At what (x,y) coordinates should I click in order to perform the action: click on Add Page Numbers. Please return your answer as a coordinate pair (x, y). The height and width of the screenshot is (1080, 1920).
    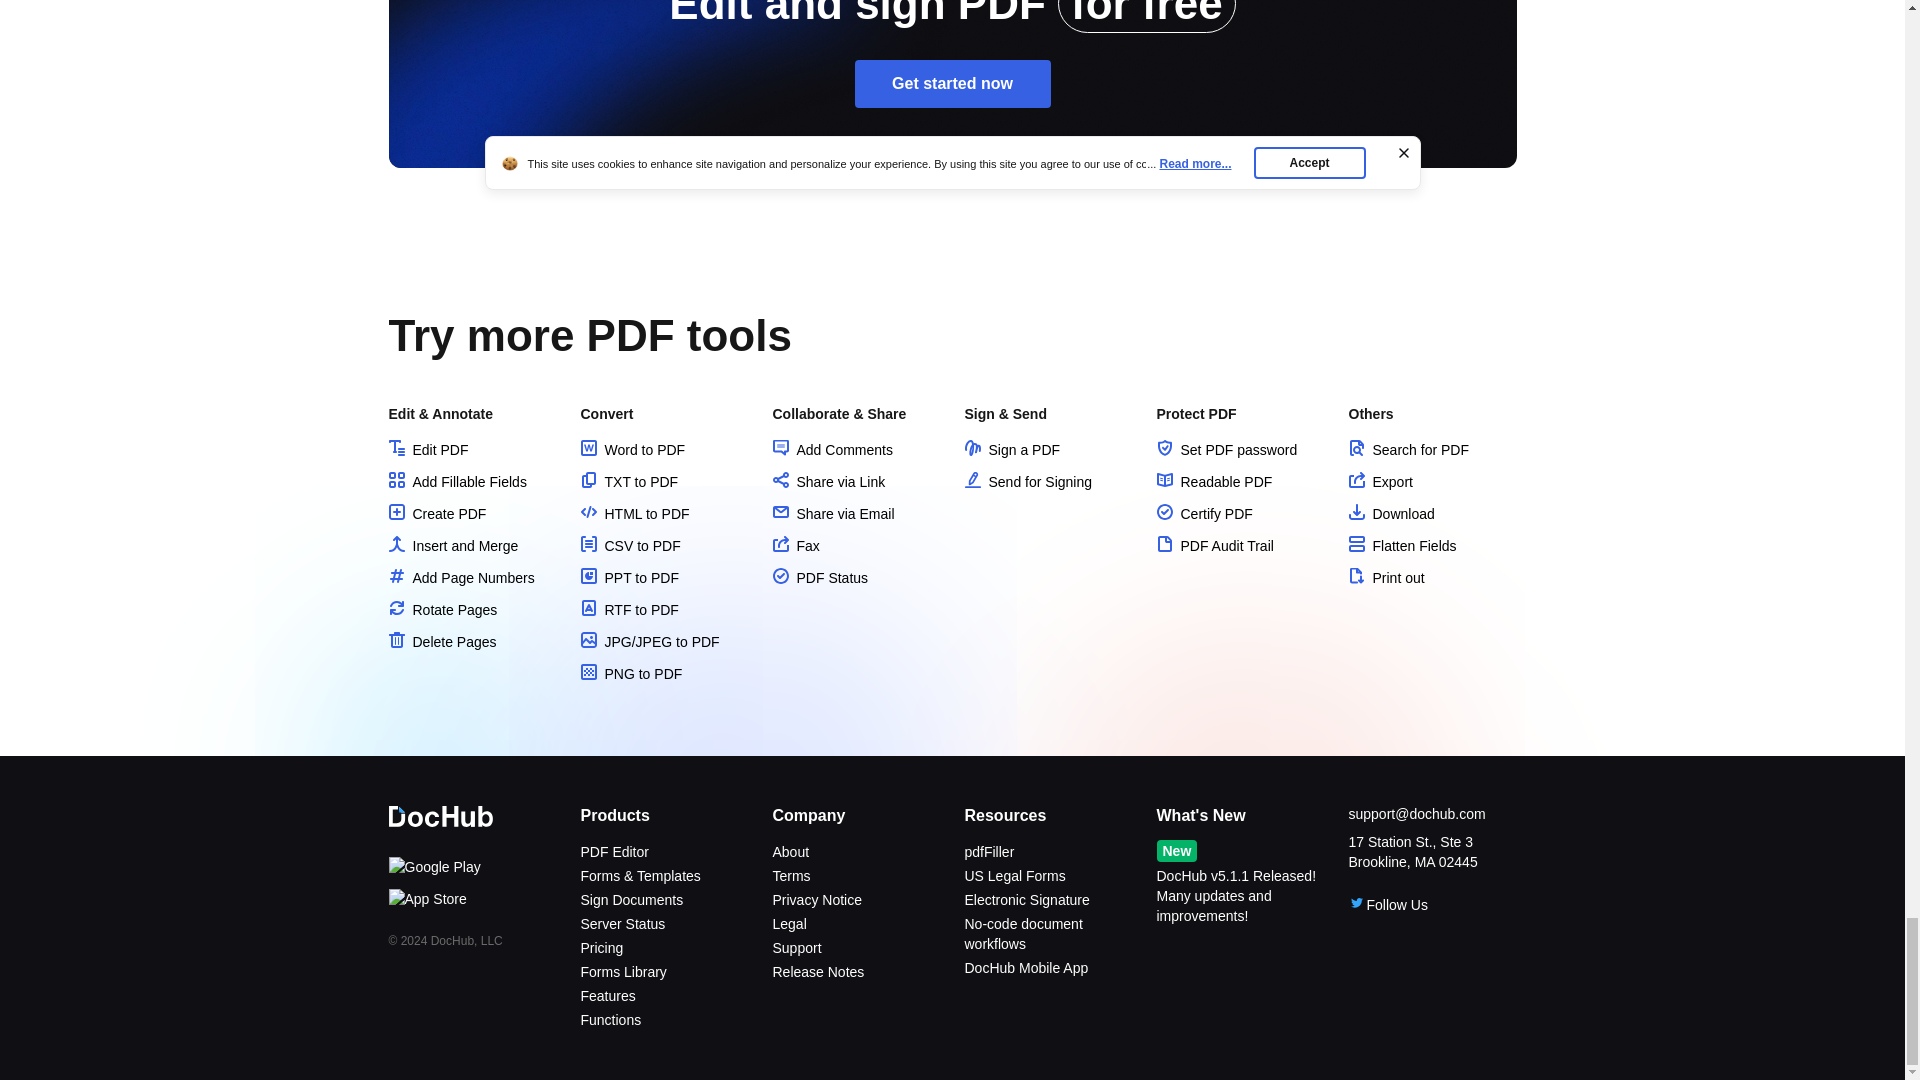
    Looking at the image, I should click on (460, 578).